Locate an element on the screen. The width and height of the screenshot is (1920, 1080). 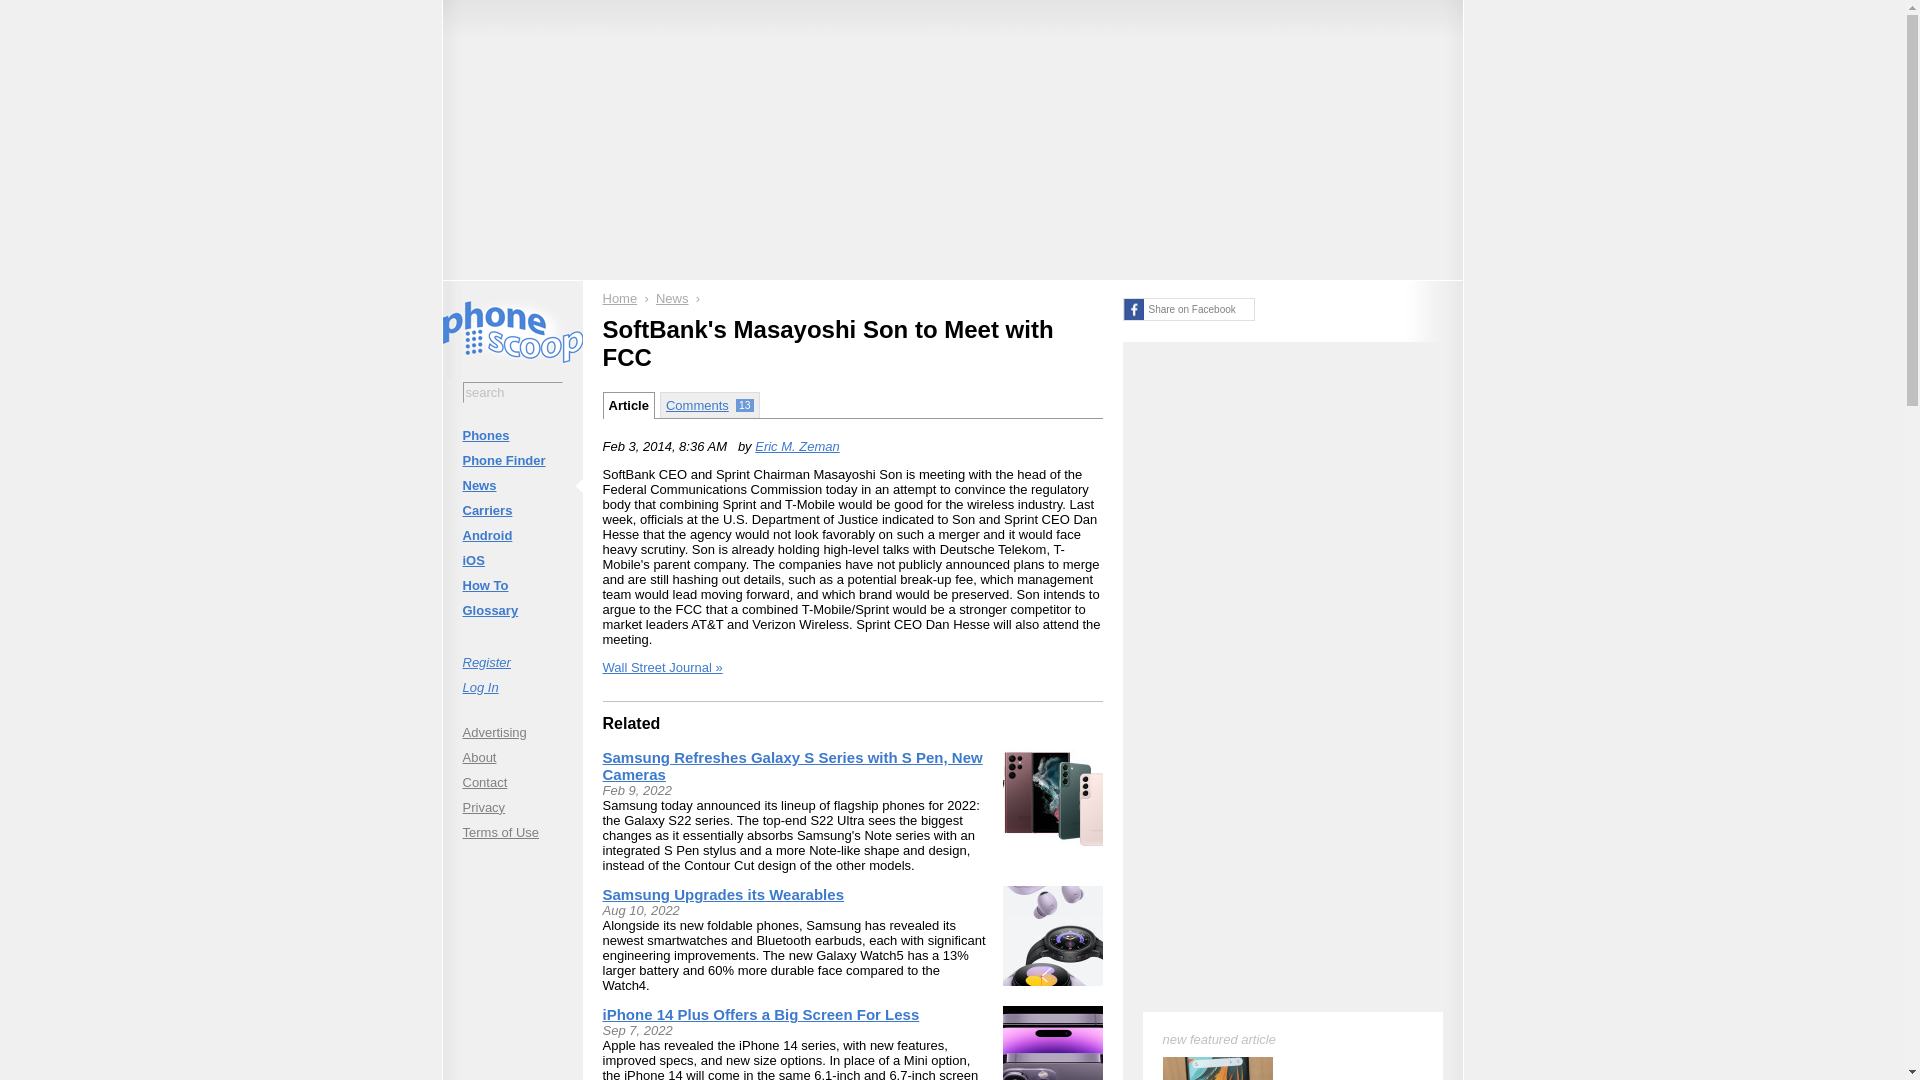
News is located at coordinates (672, 298).